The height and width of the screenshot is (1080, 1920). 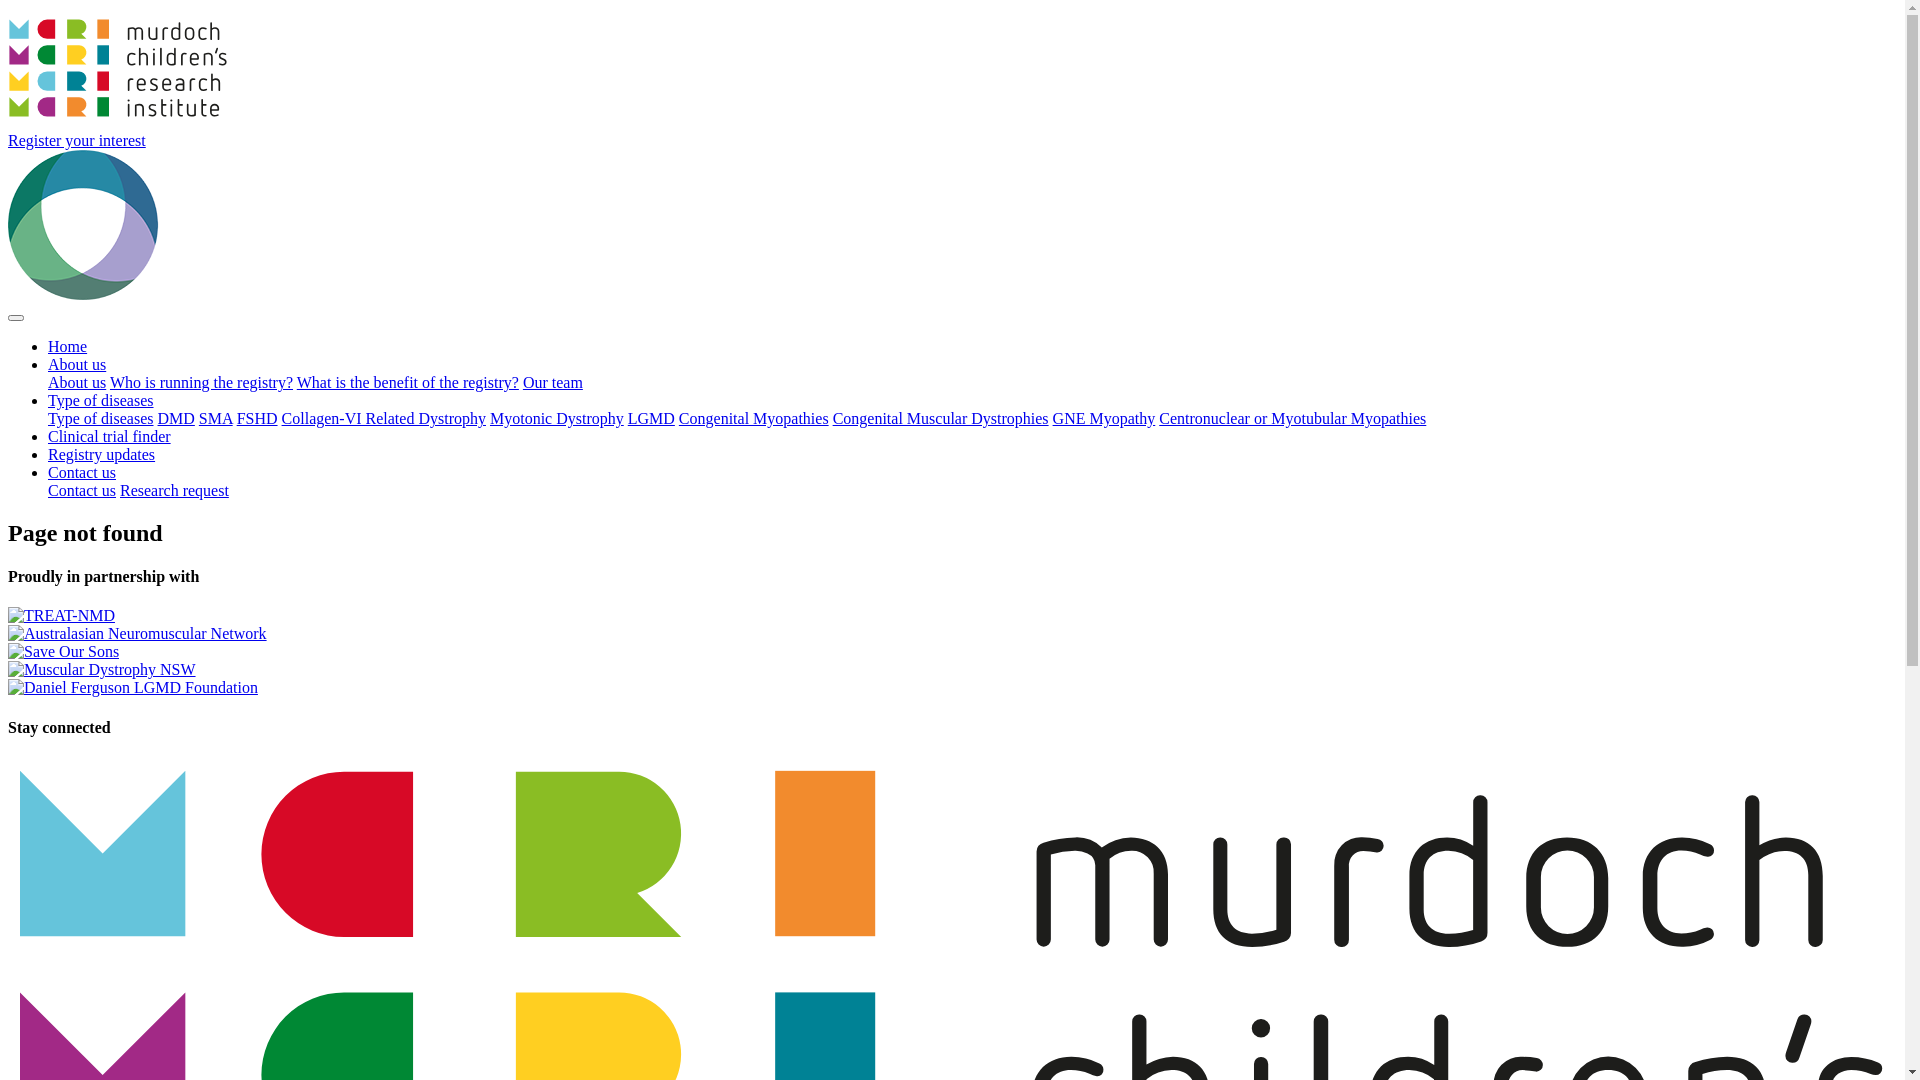 I want to click on Myotonic Dystrophy, so click(x=556, y=418).